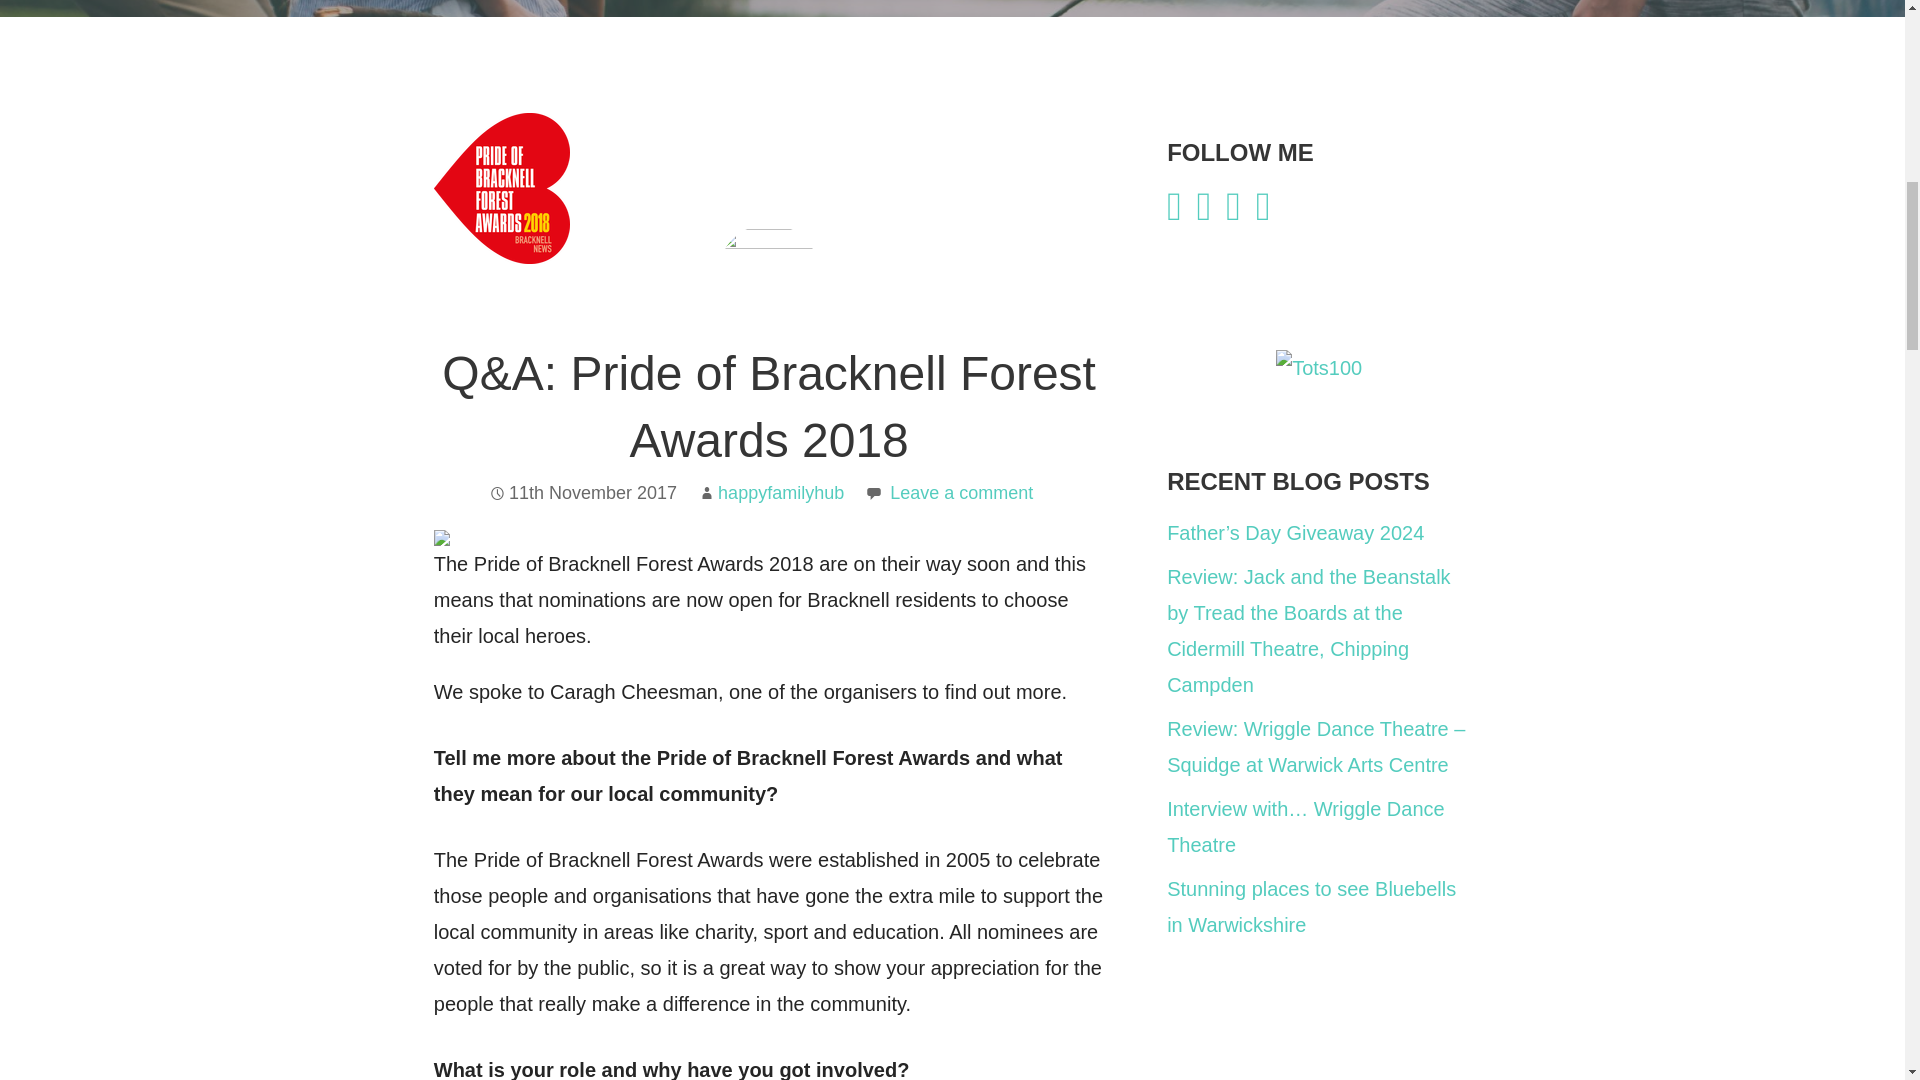 The height and width of the screenshot is (1080, 1920). Describe the element at coordinates (781, 492) in the screenshot. I see `happyfamilyhub` at that location.